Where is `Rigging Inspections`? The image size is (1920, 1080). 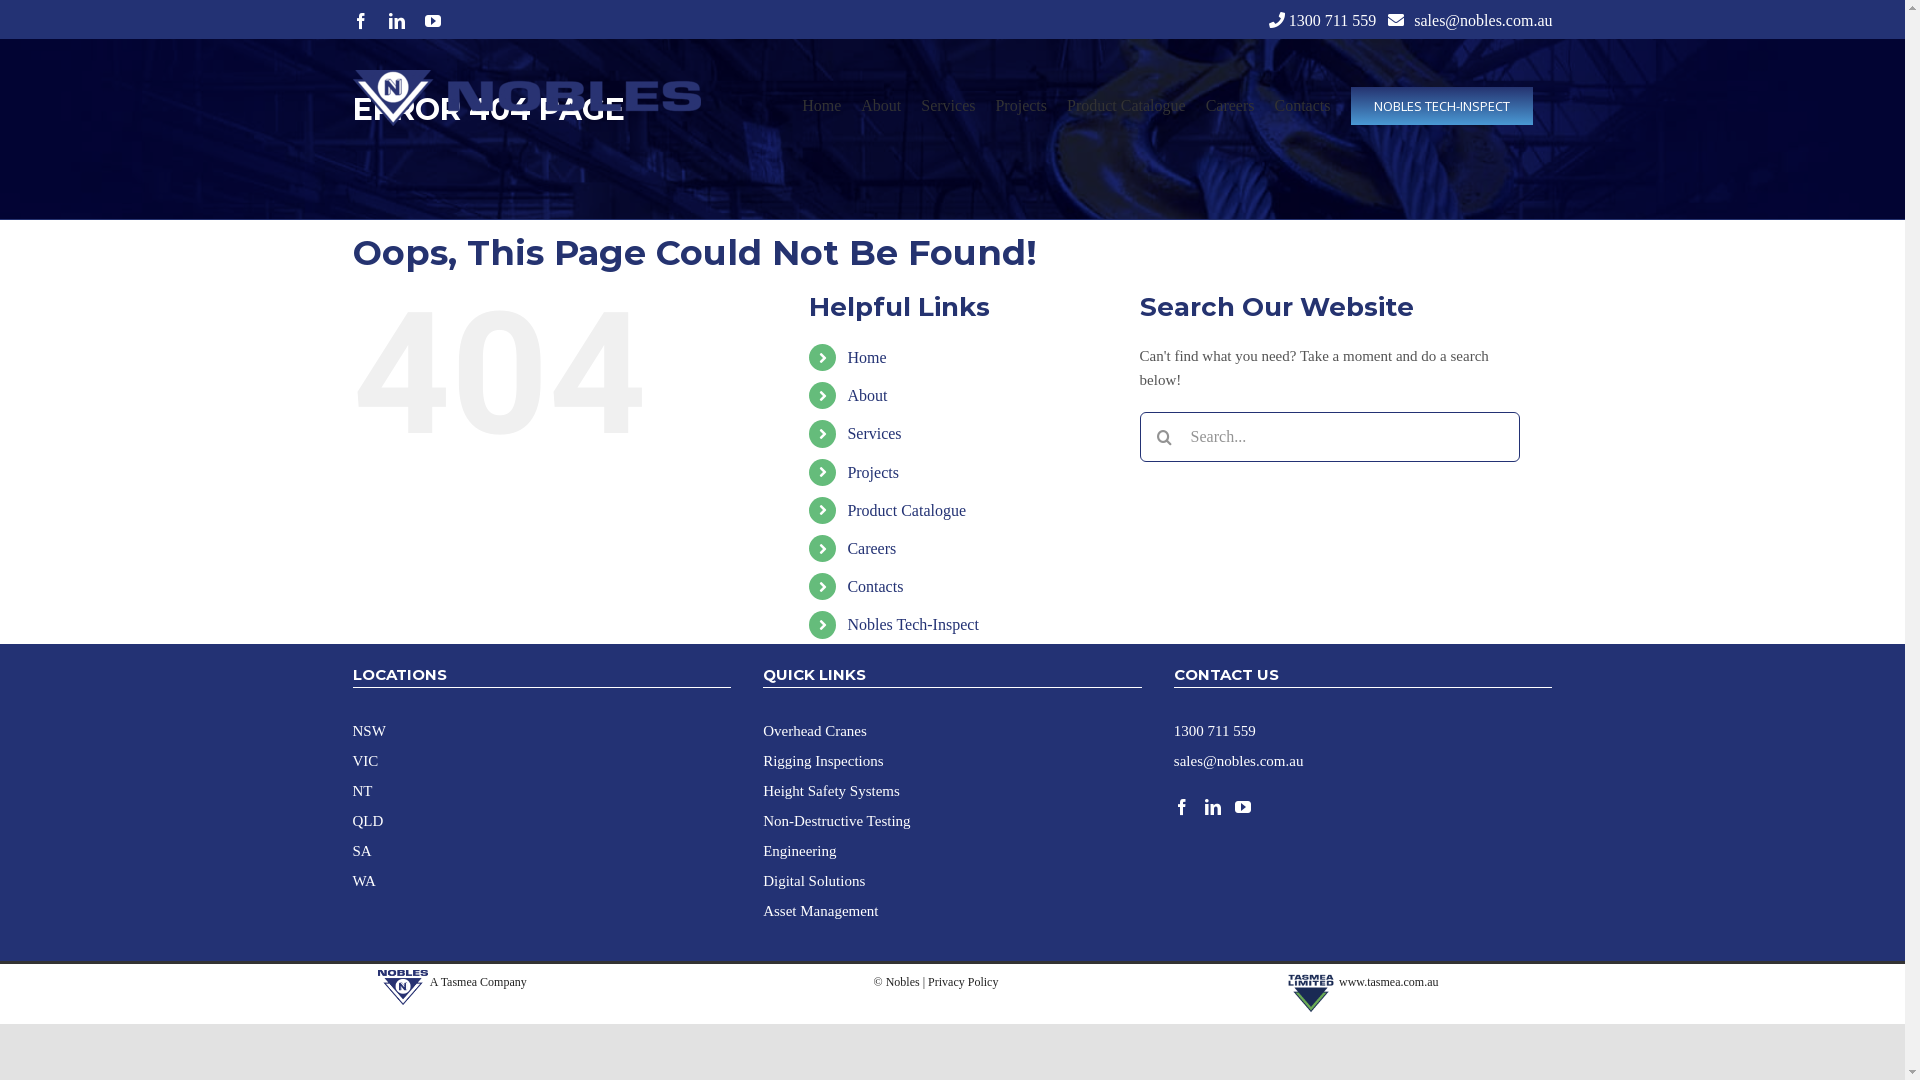 Rigging Inspections is located at coordinates (823, 760).